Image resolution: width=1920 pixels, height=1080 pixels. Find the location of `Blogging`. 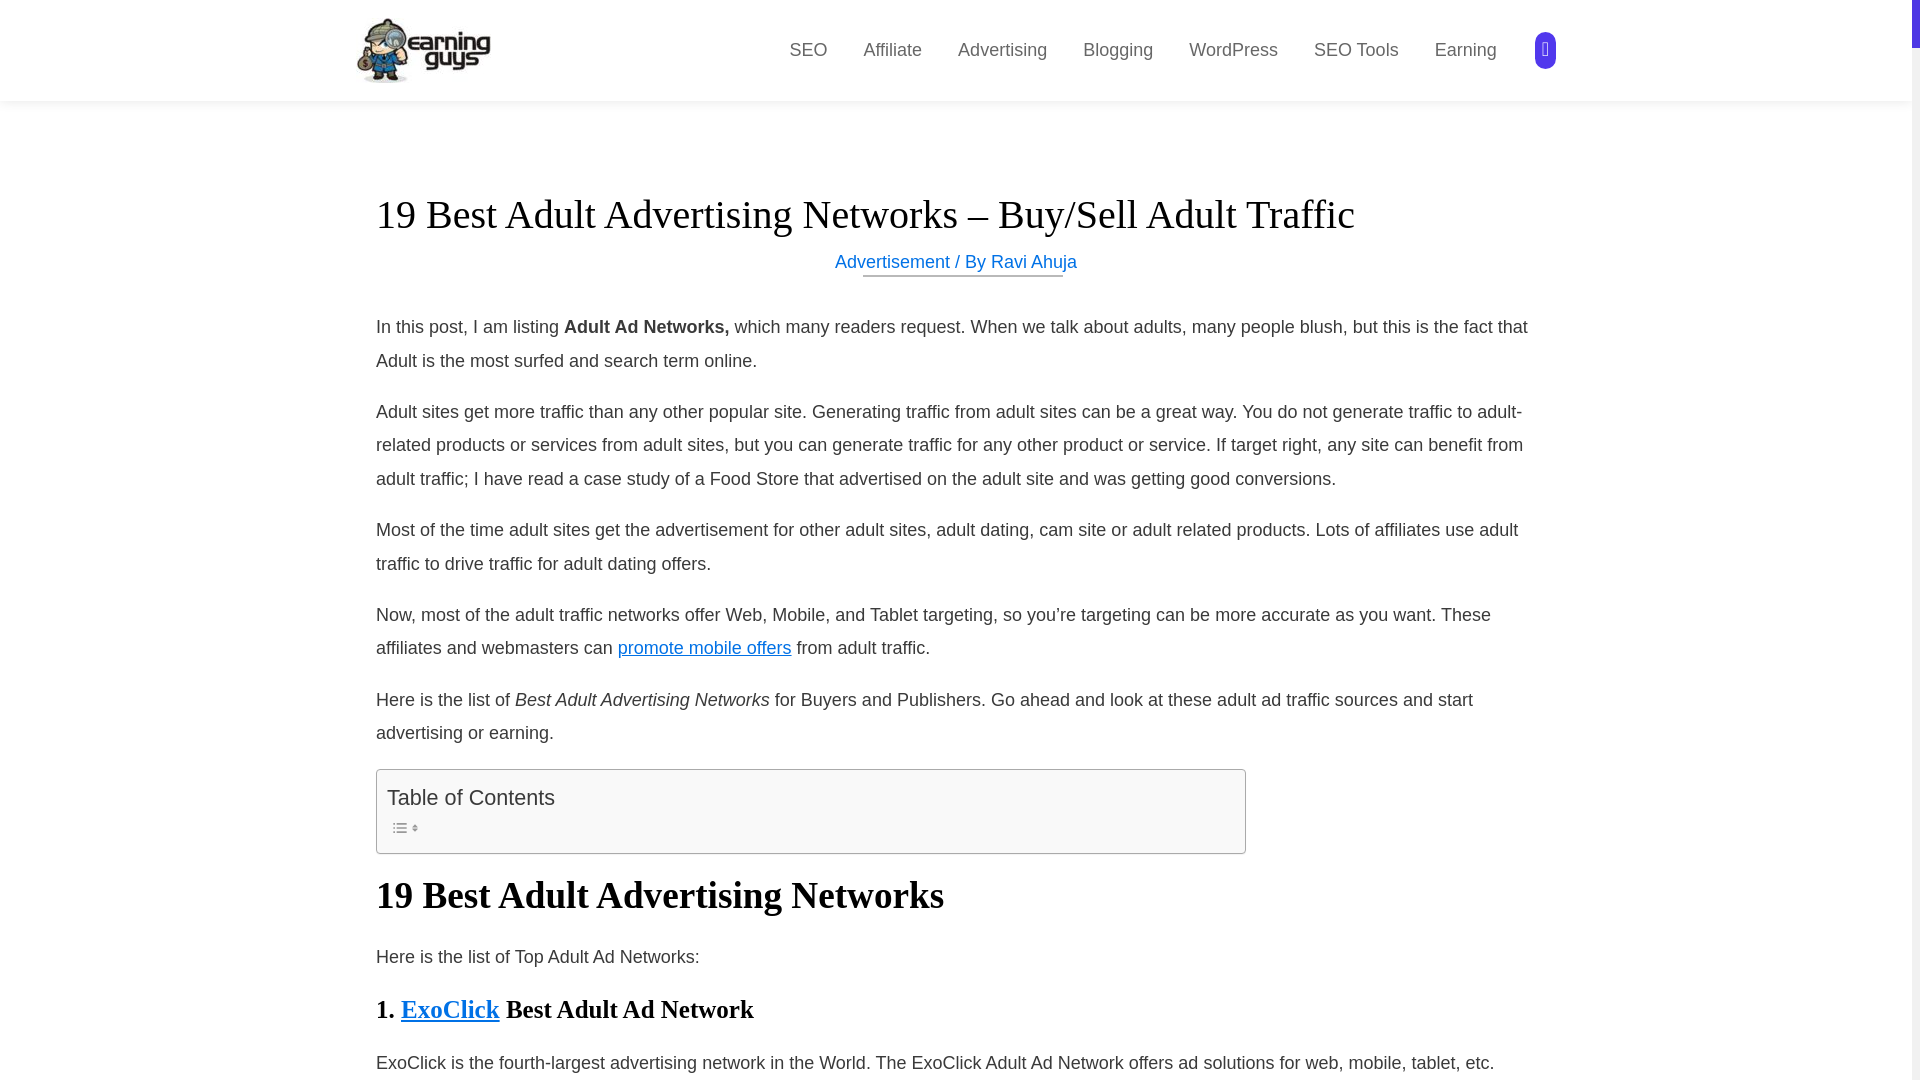

Blogging is located at coordinates (1118, 50).